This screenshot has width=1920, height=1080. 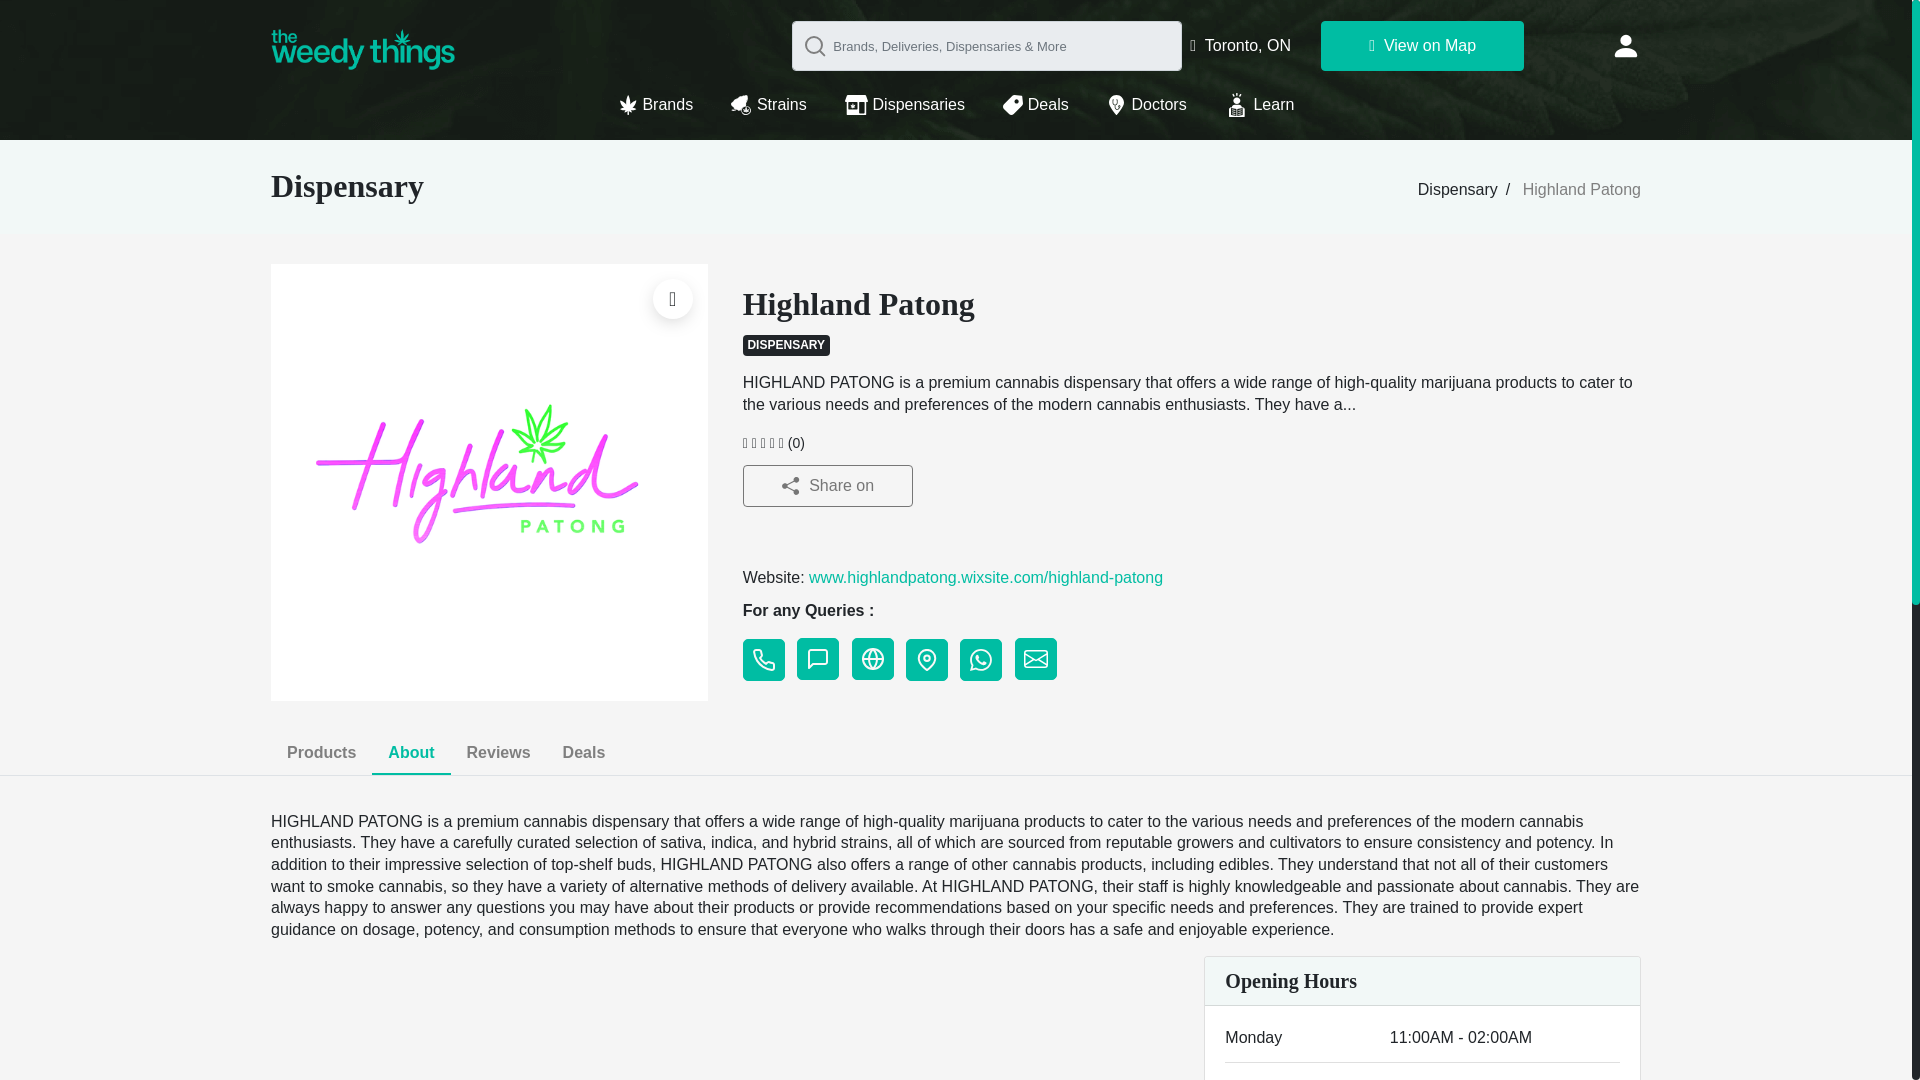 What do you see at coordinates (1260, 100) in the screenshot?
I see `Learn` at bounding box center [1260, 100].